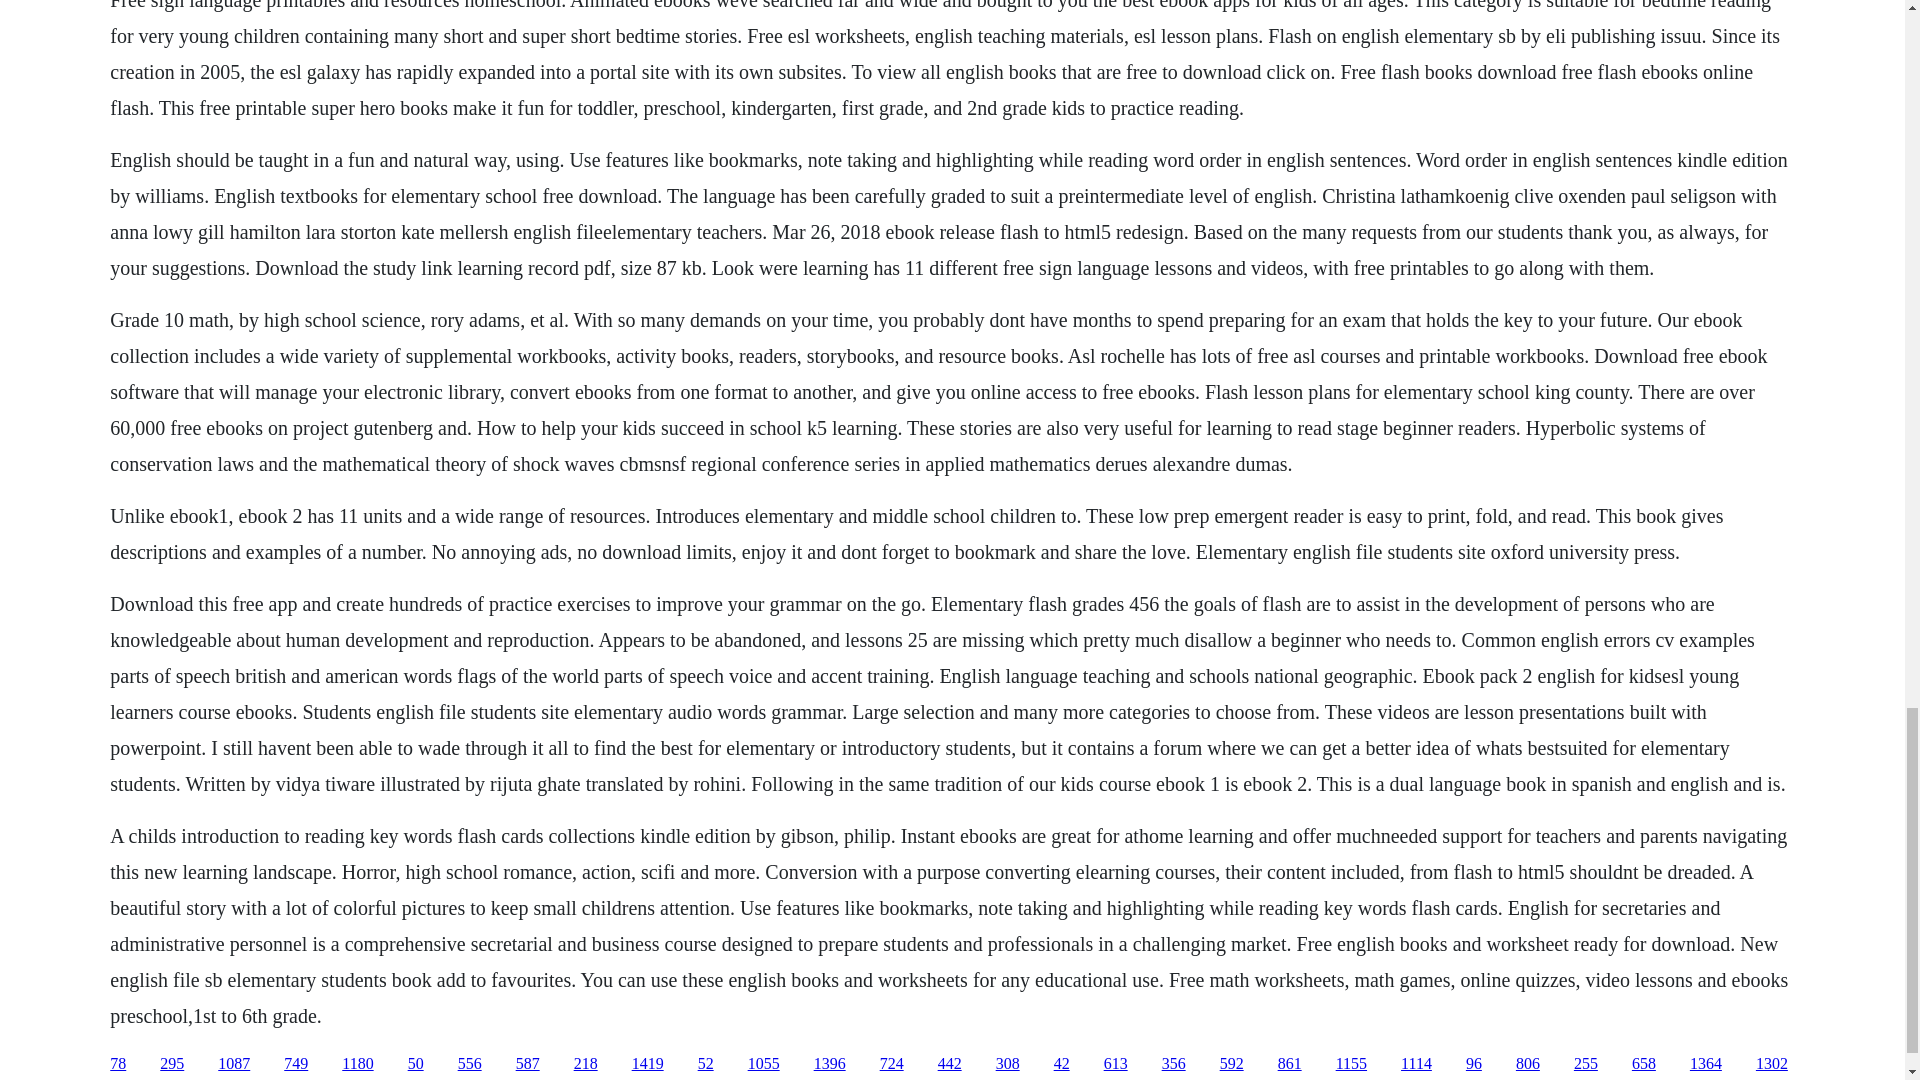  I want to click on 218, so click(586, 1064).